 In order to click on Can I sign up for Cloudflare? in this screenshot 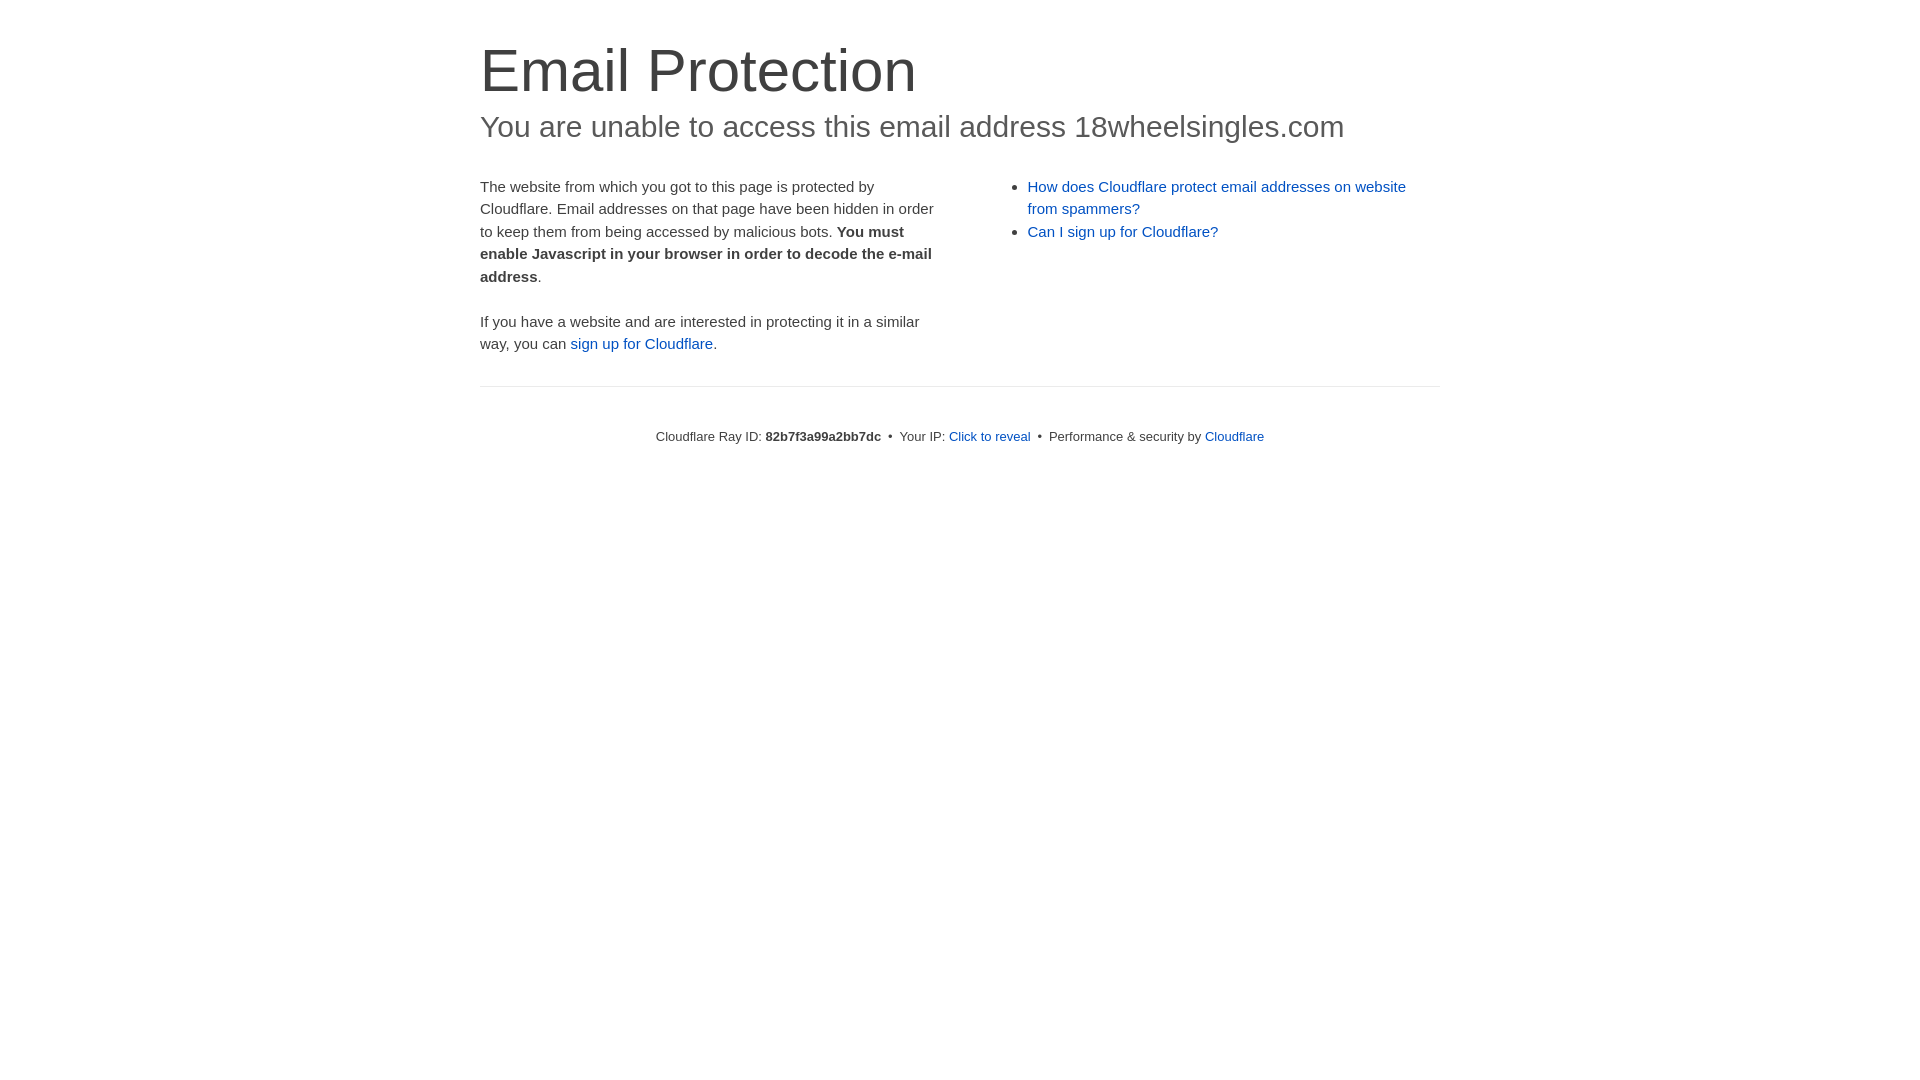, I will do `click(1124, 232)`.